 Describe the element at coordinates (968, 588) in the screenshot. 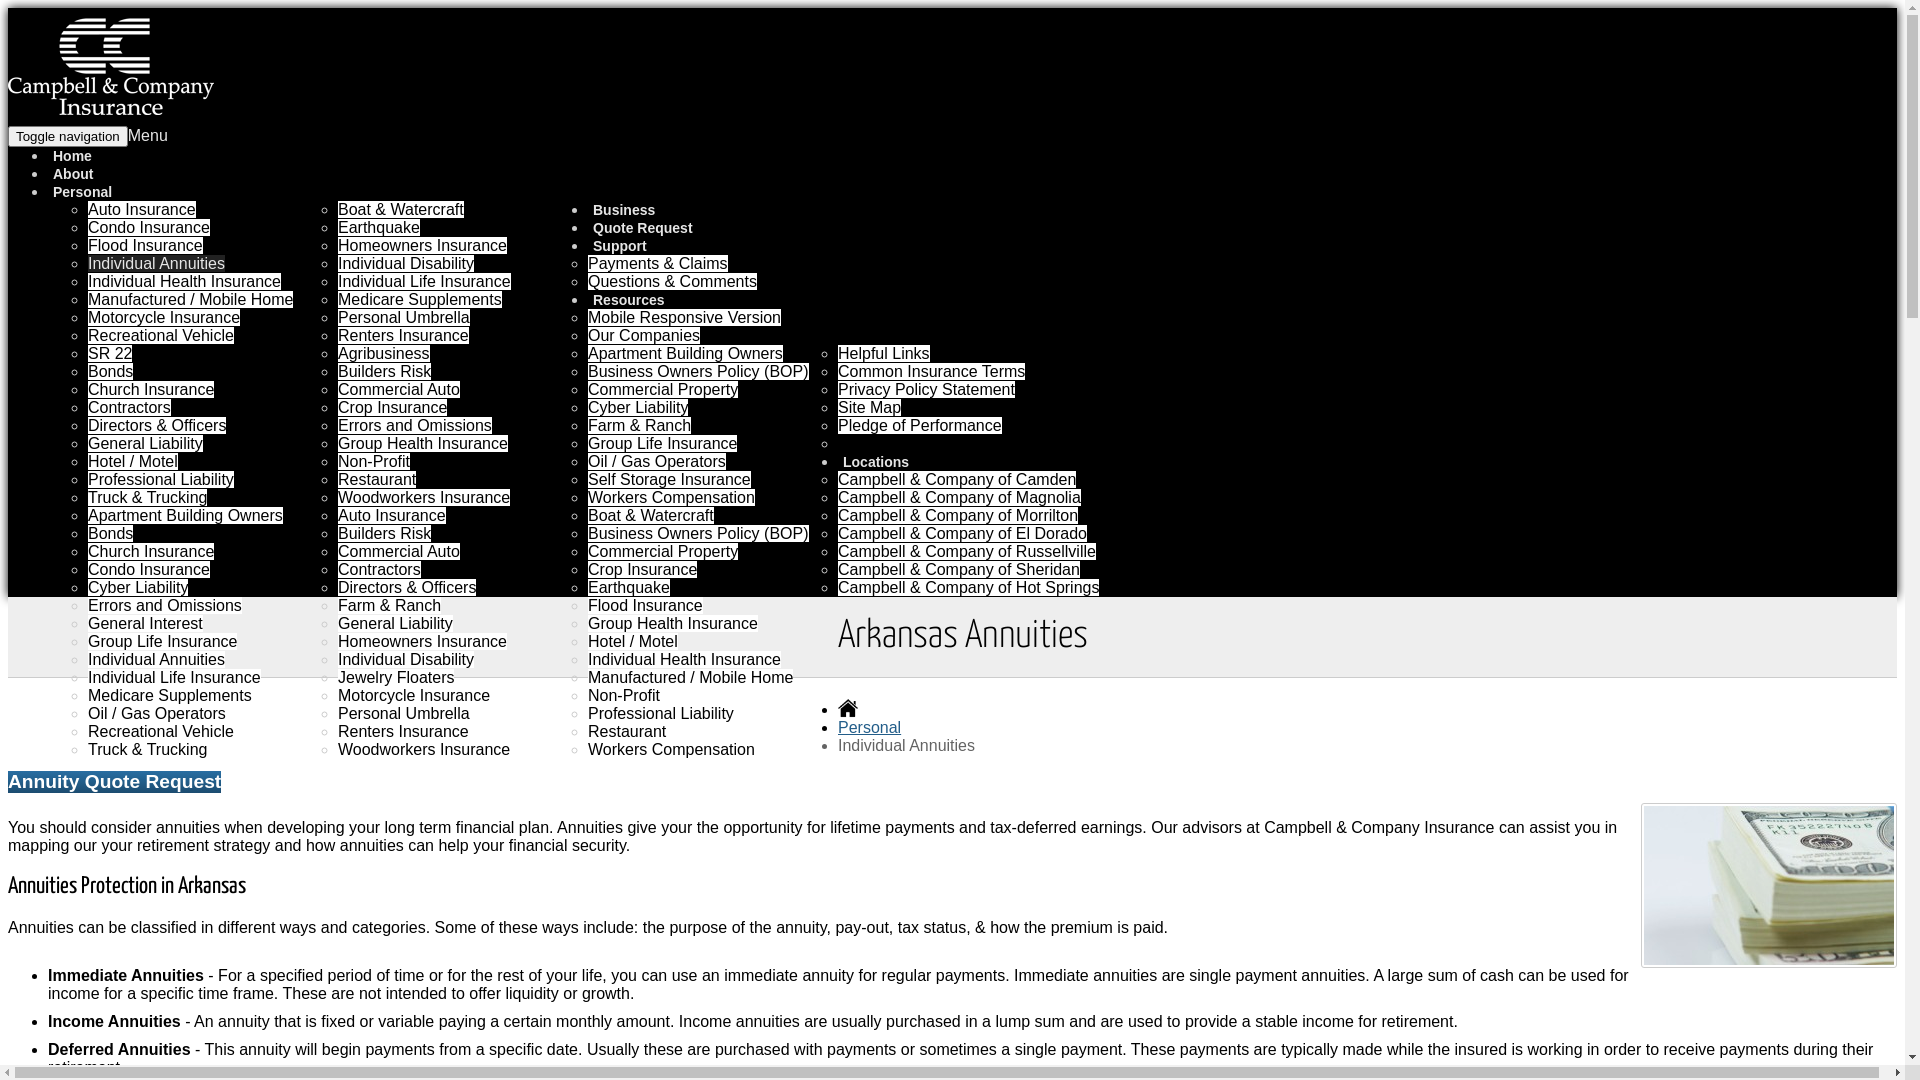

I see `Campbell & Company of Hot Springs` at that location.